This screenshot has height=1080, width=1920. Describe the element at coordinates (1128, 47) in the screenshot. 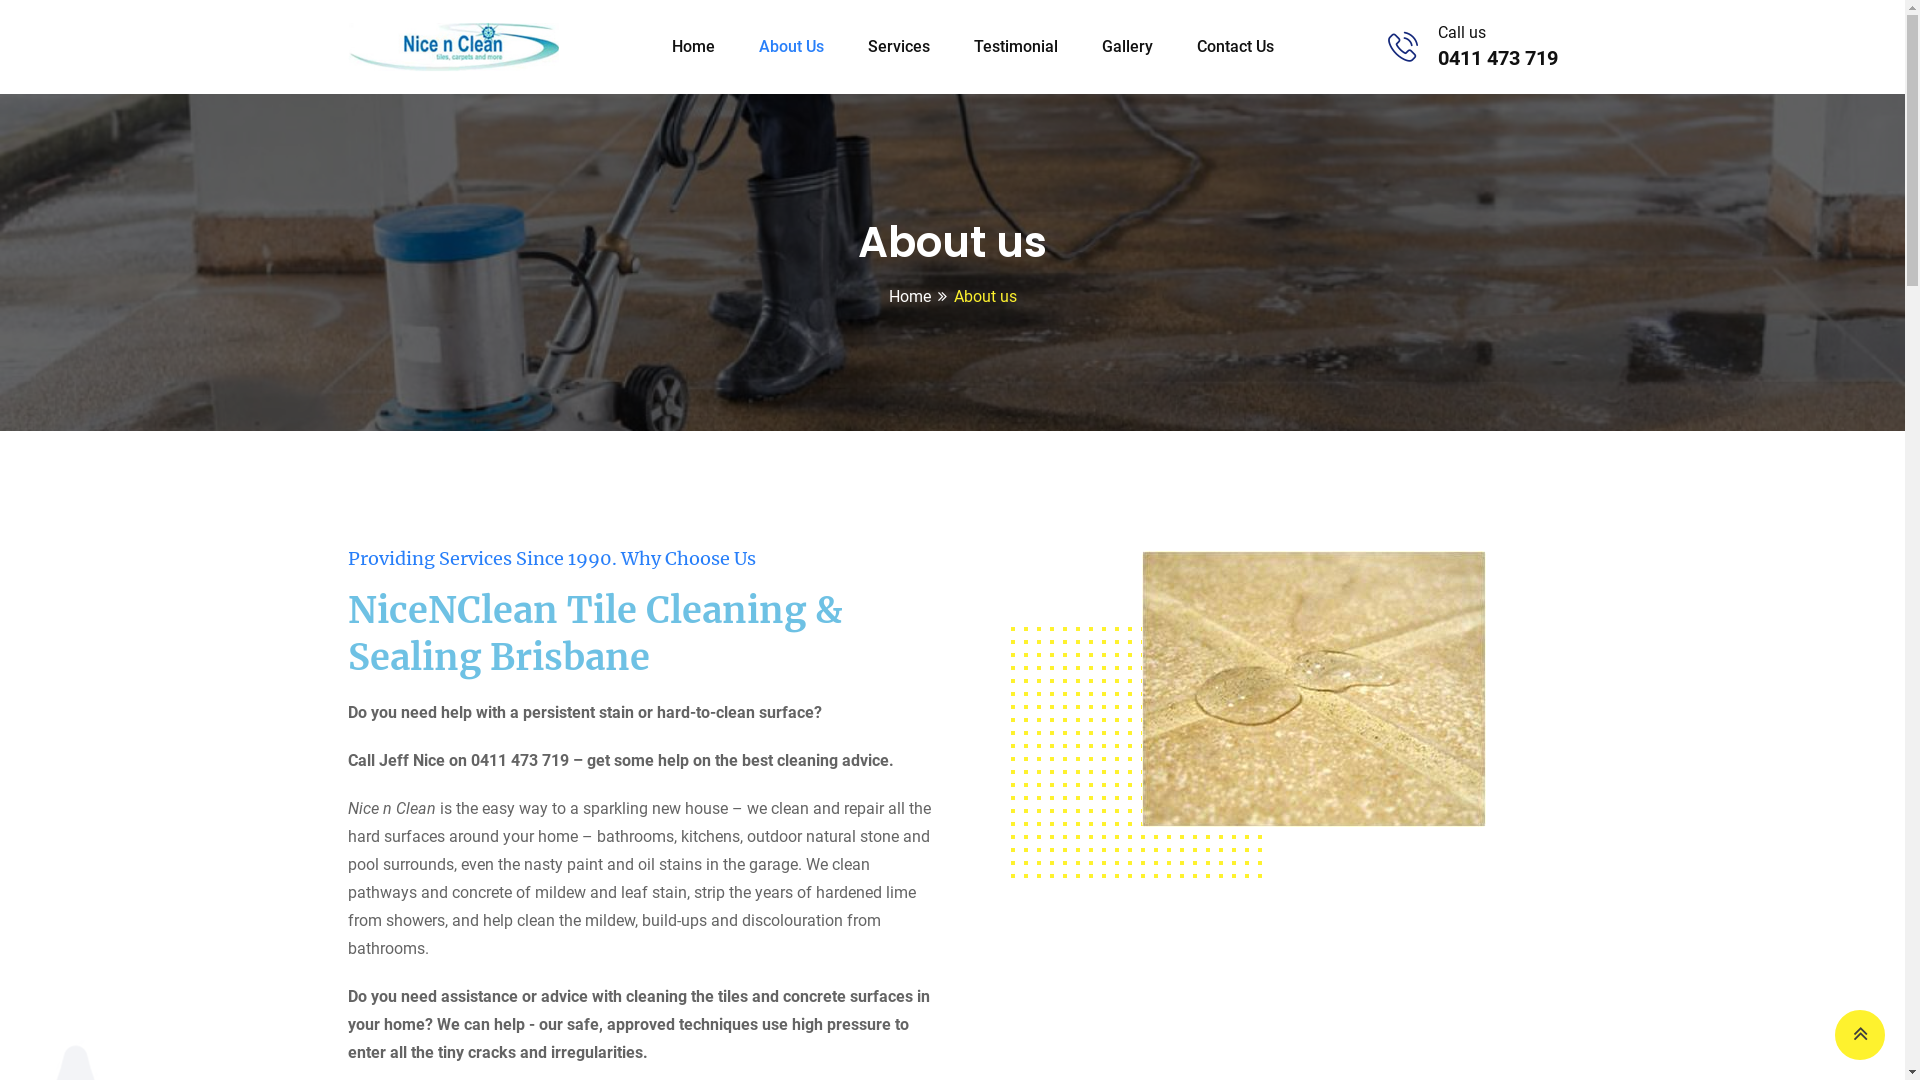

I see `Gallery` at that location.